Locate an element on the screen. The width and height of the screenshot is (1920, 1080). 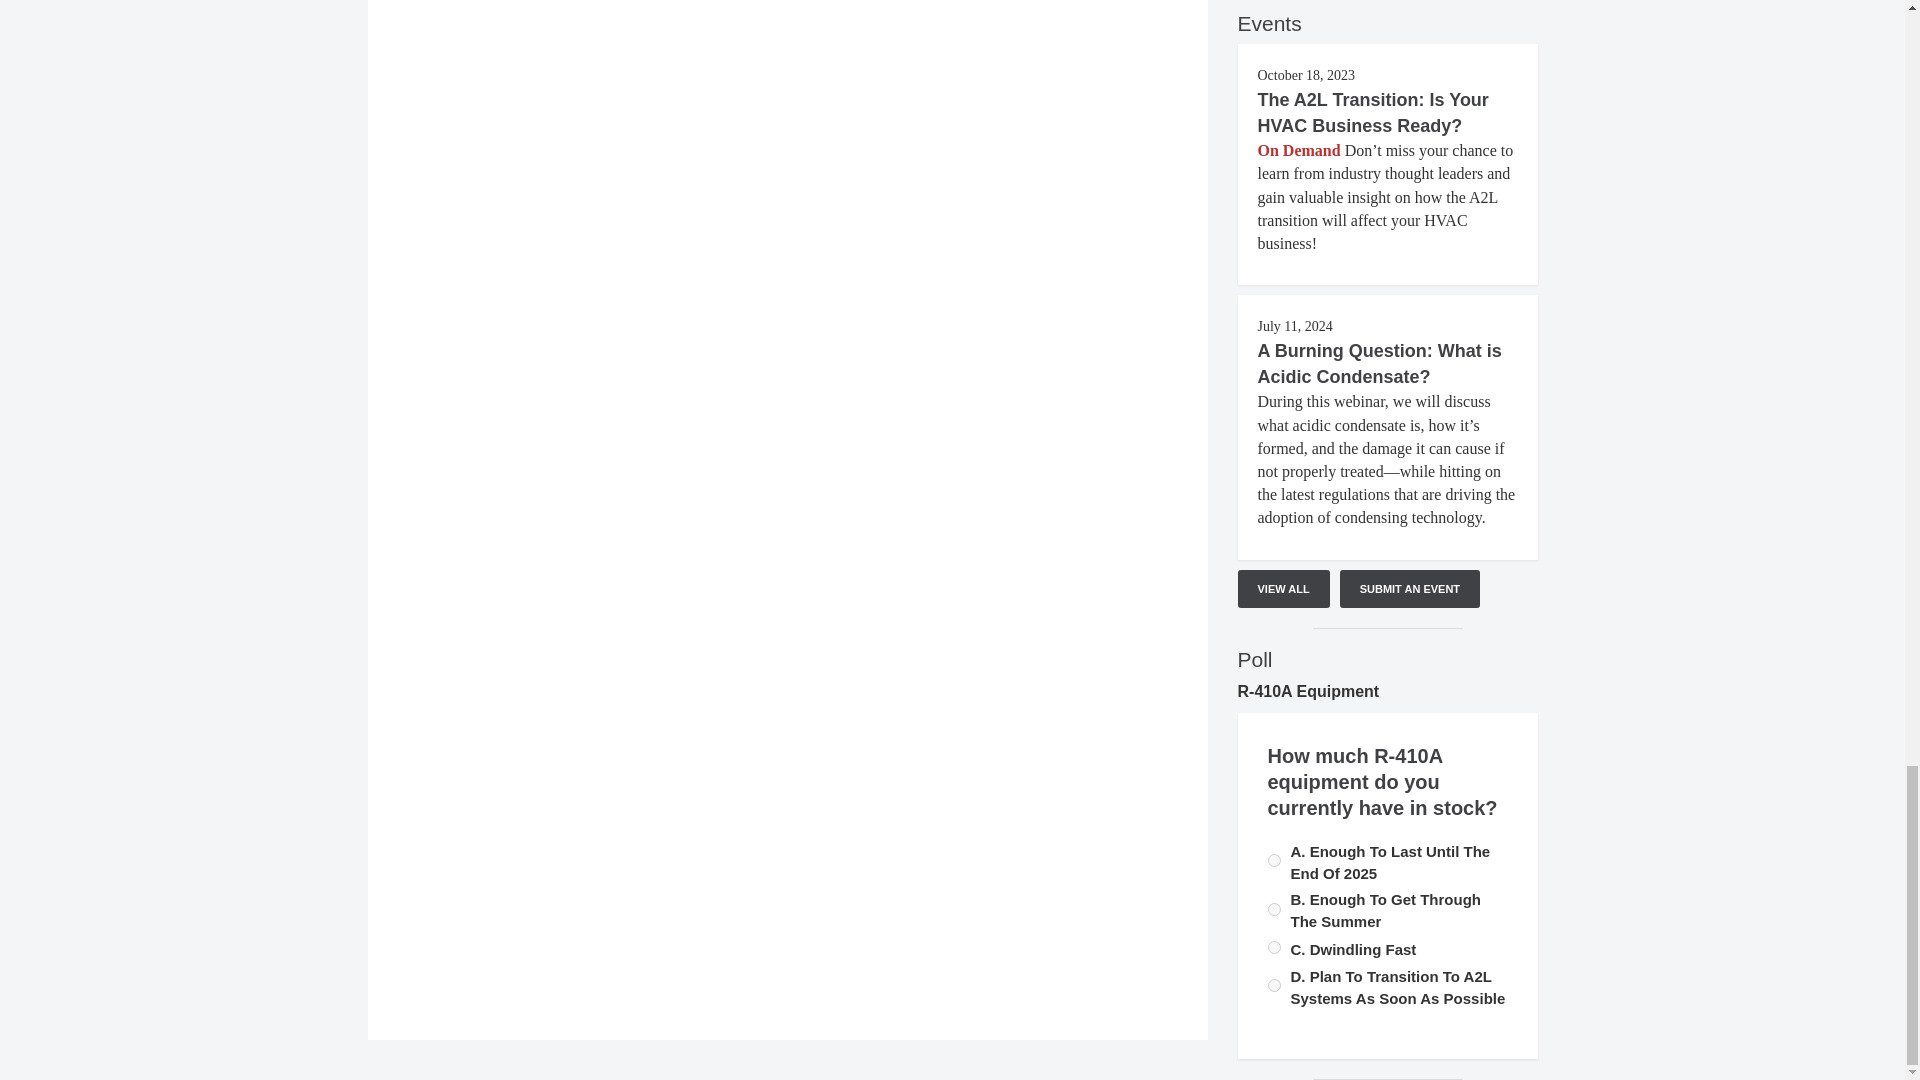
A Burning Question: What is Acidic Condensate? is located at coordinates (1379, 364).